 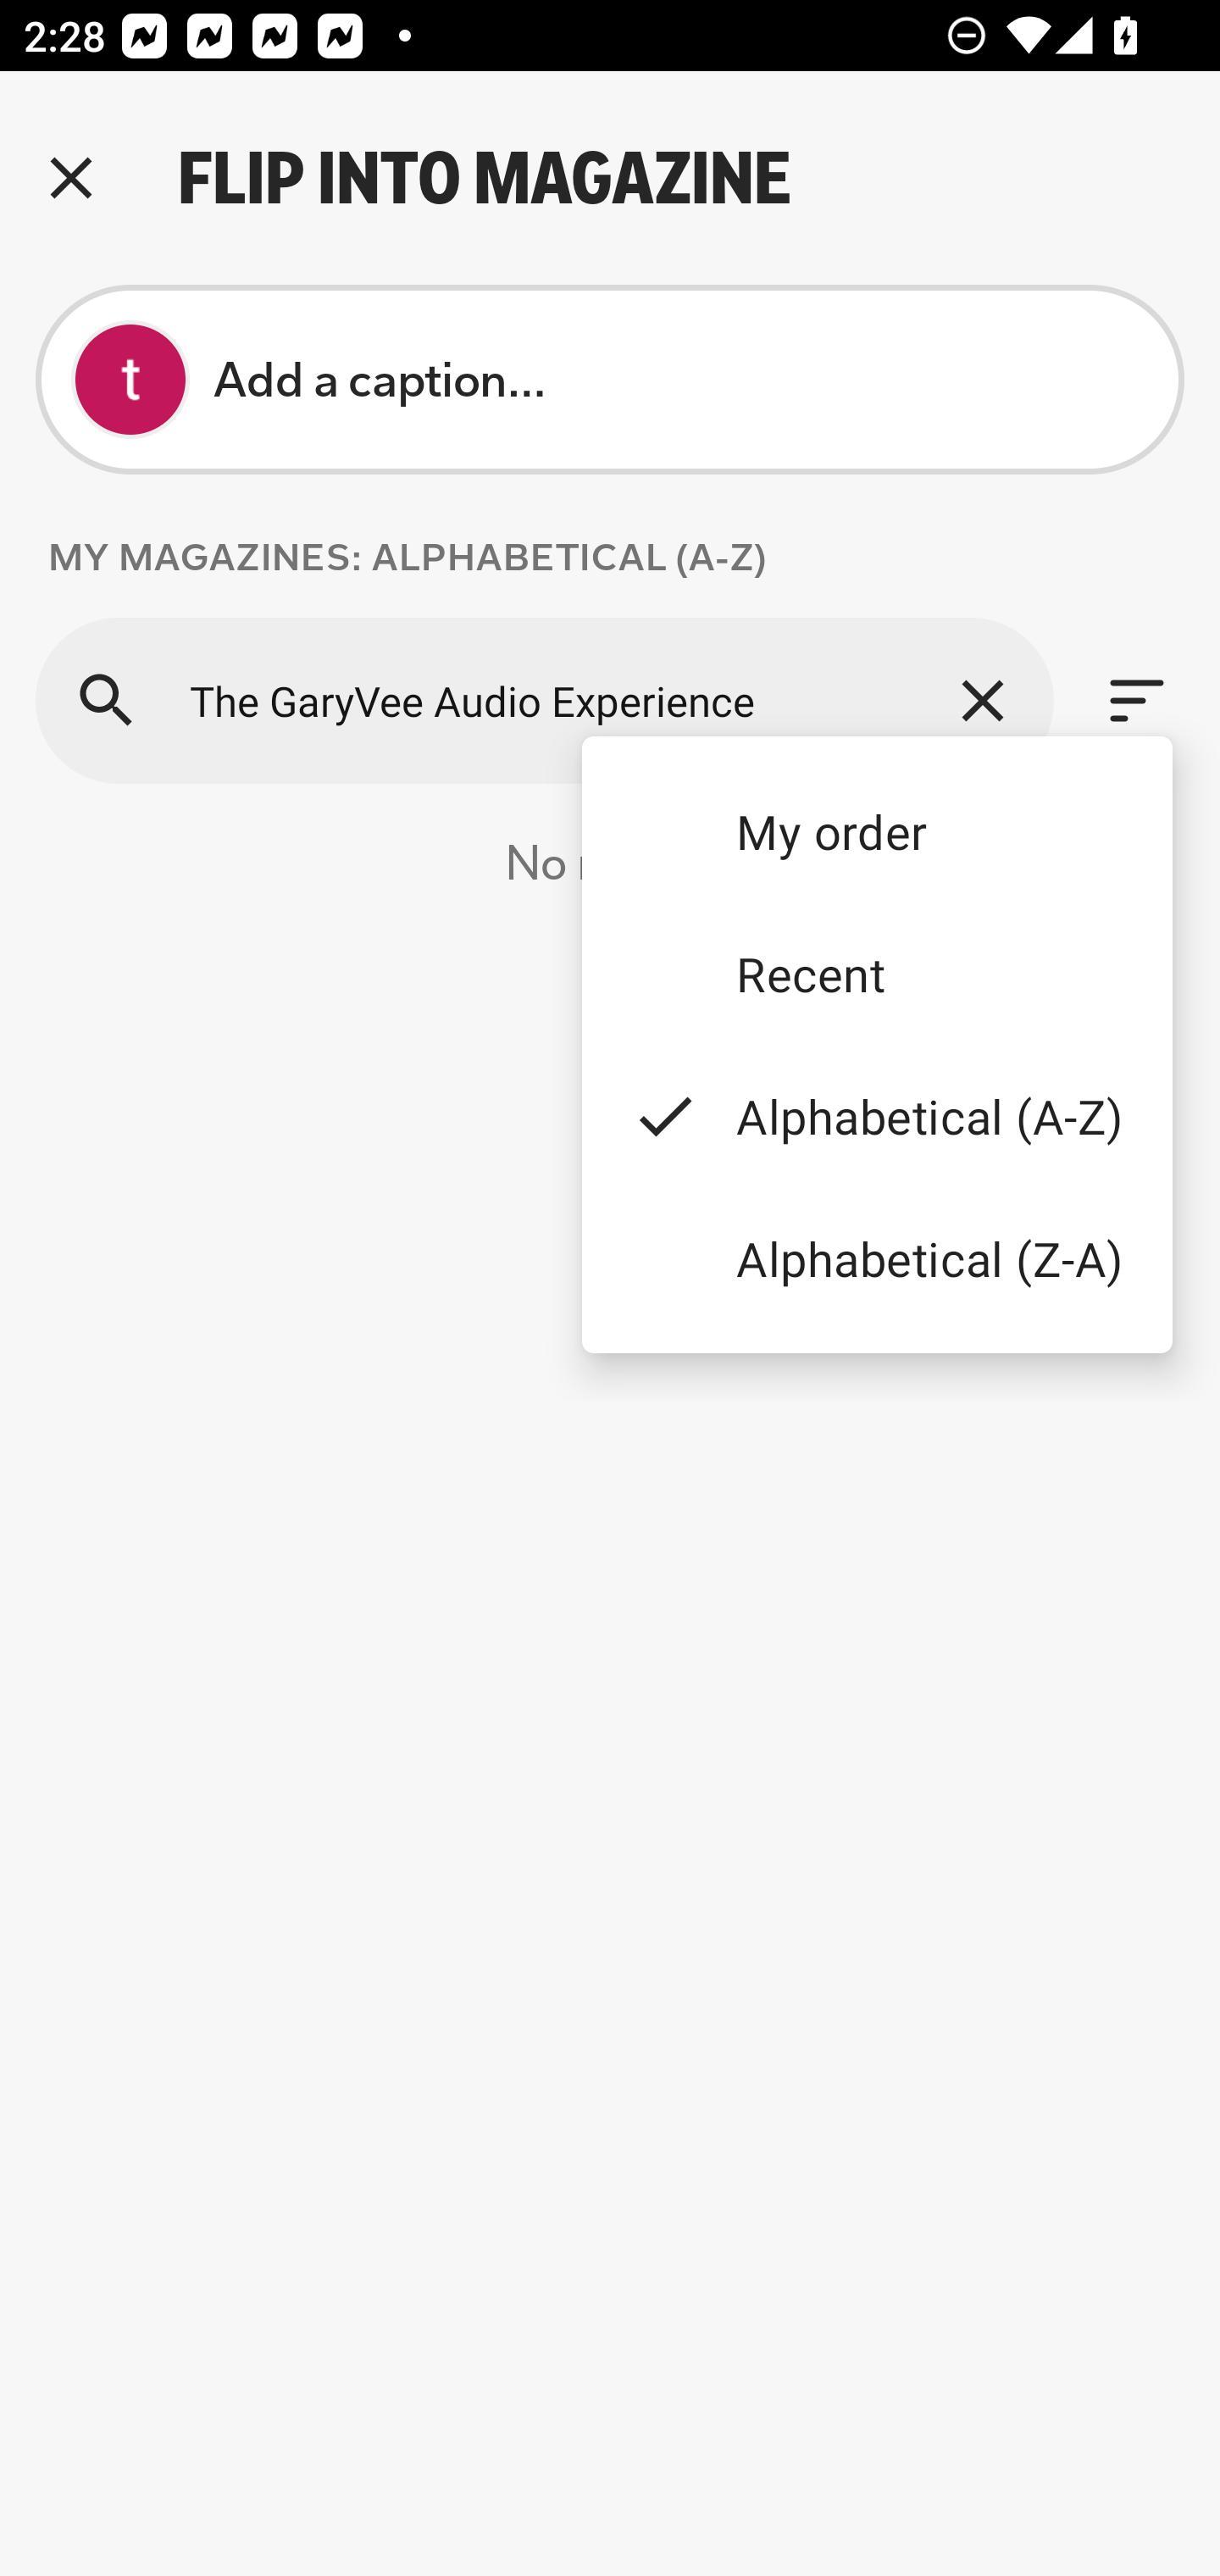 What do you see at coordinates (876, 974) in the screenshot?
I see `Recent` at bounding box center [876, 974].